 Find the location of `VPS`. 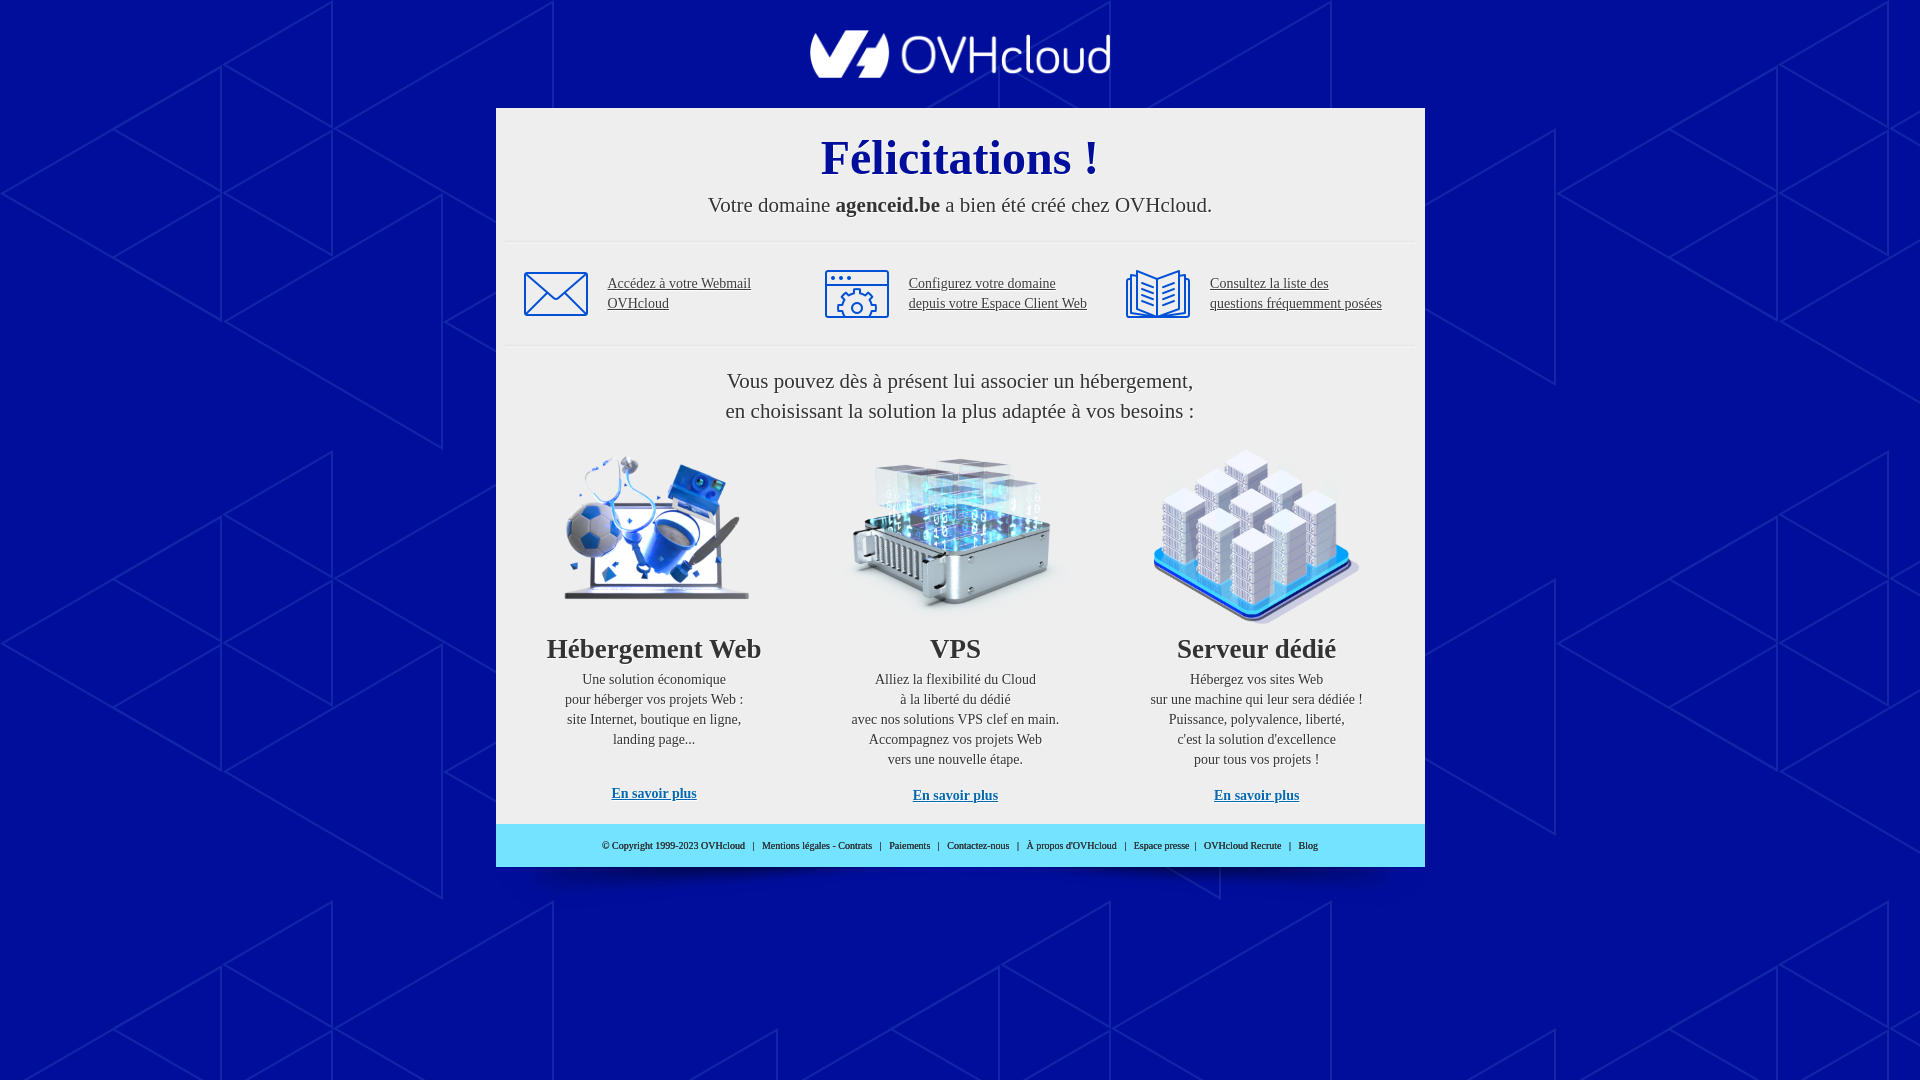

VPS is located at coordinates (956, 620).